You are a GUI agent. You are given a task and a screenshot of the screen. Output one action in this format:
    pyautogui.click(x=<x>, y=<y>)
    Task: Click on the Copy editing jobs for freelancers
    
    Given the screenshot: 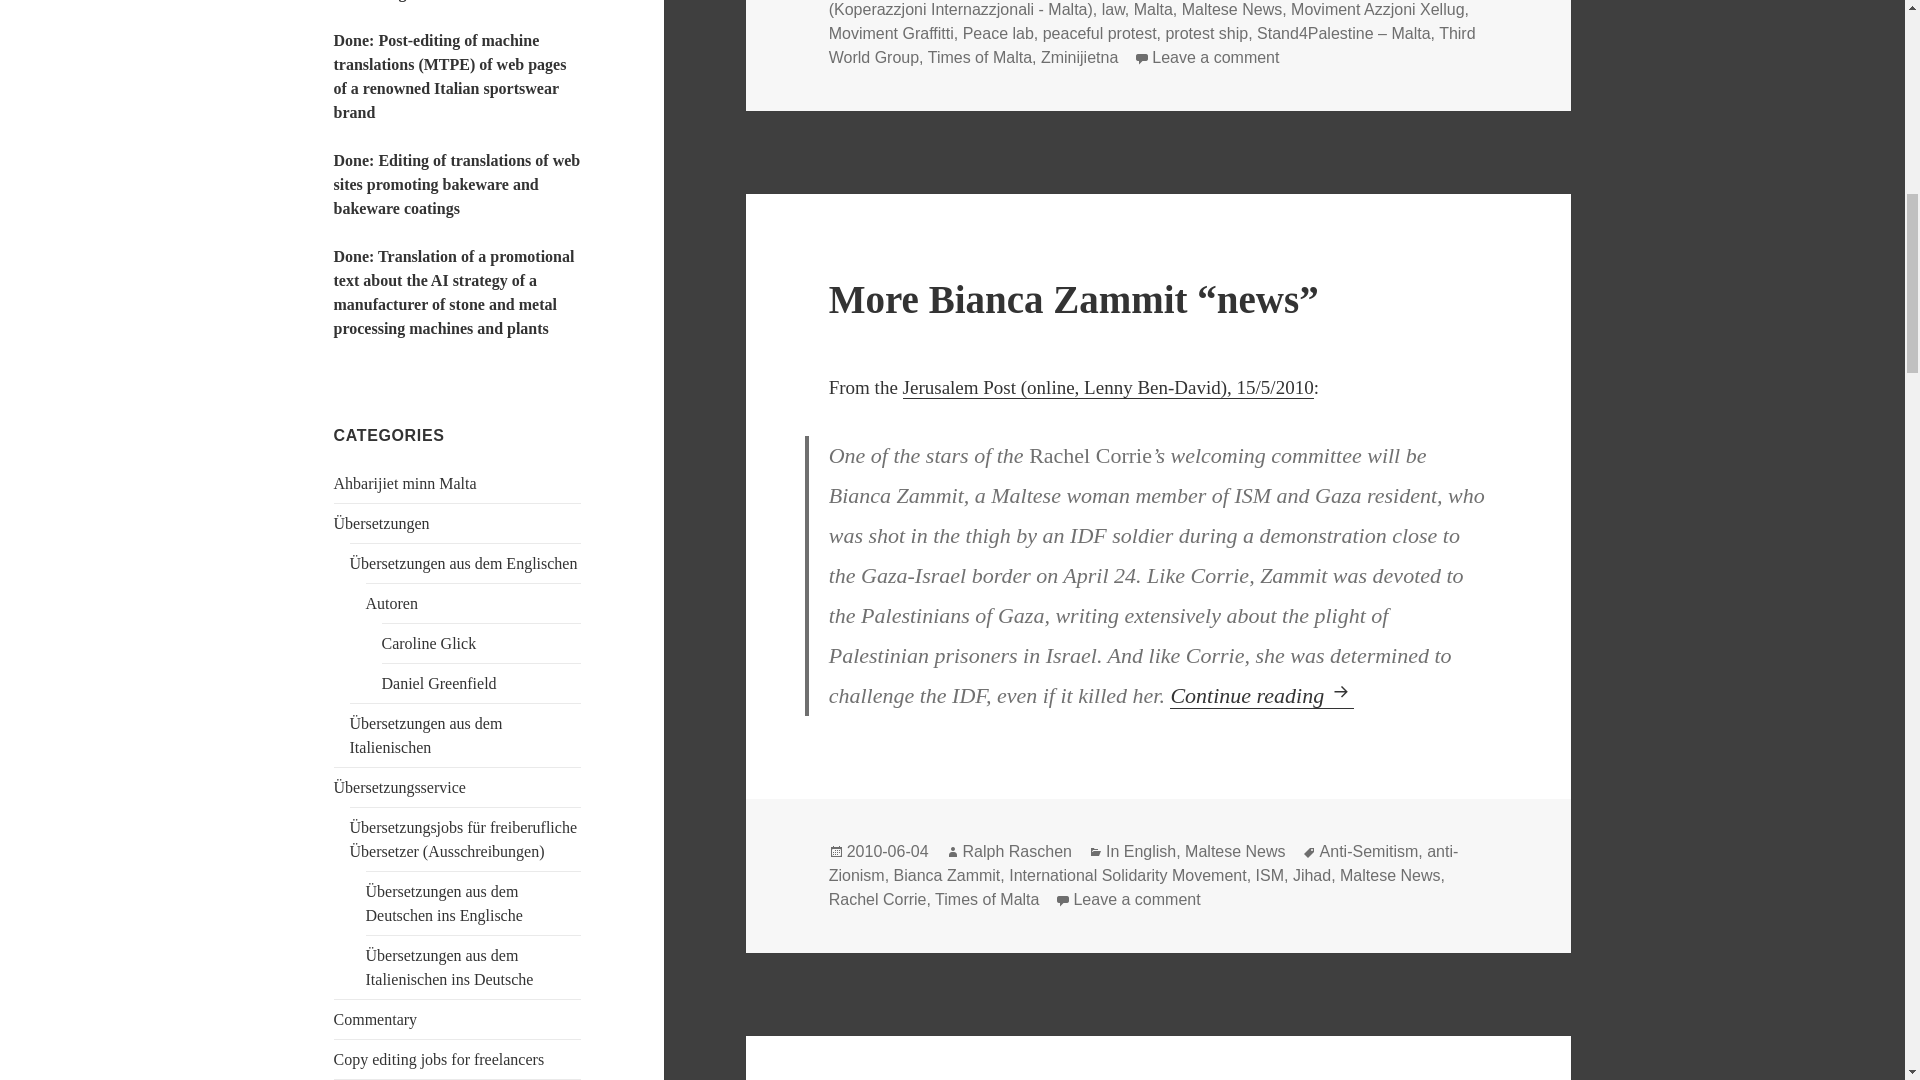 What is the action you would take?
    pyautogui.click(x=440, y=1059)
    